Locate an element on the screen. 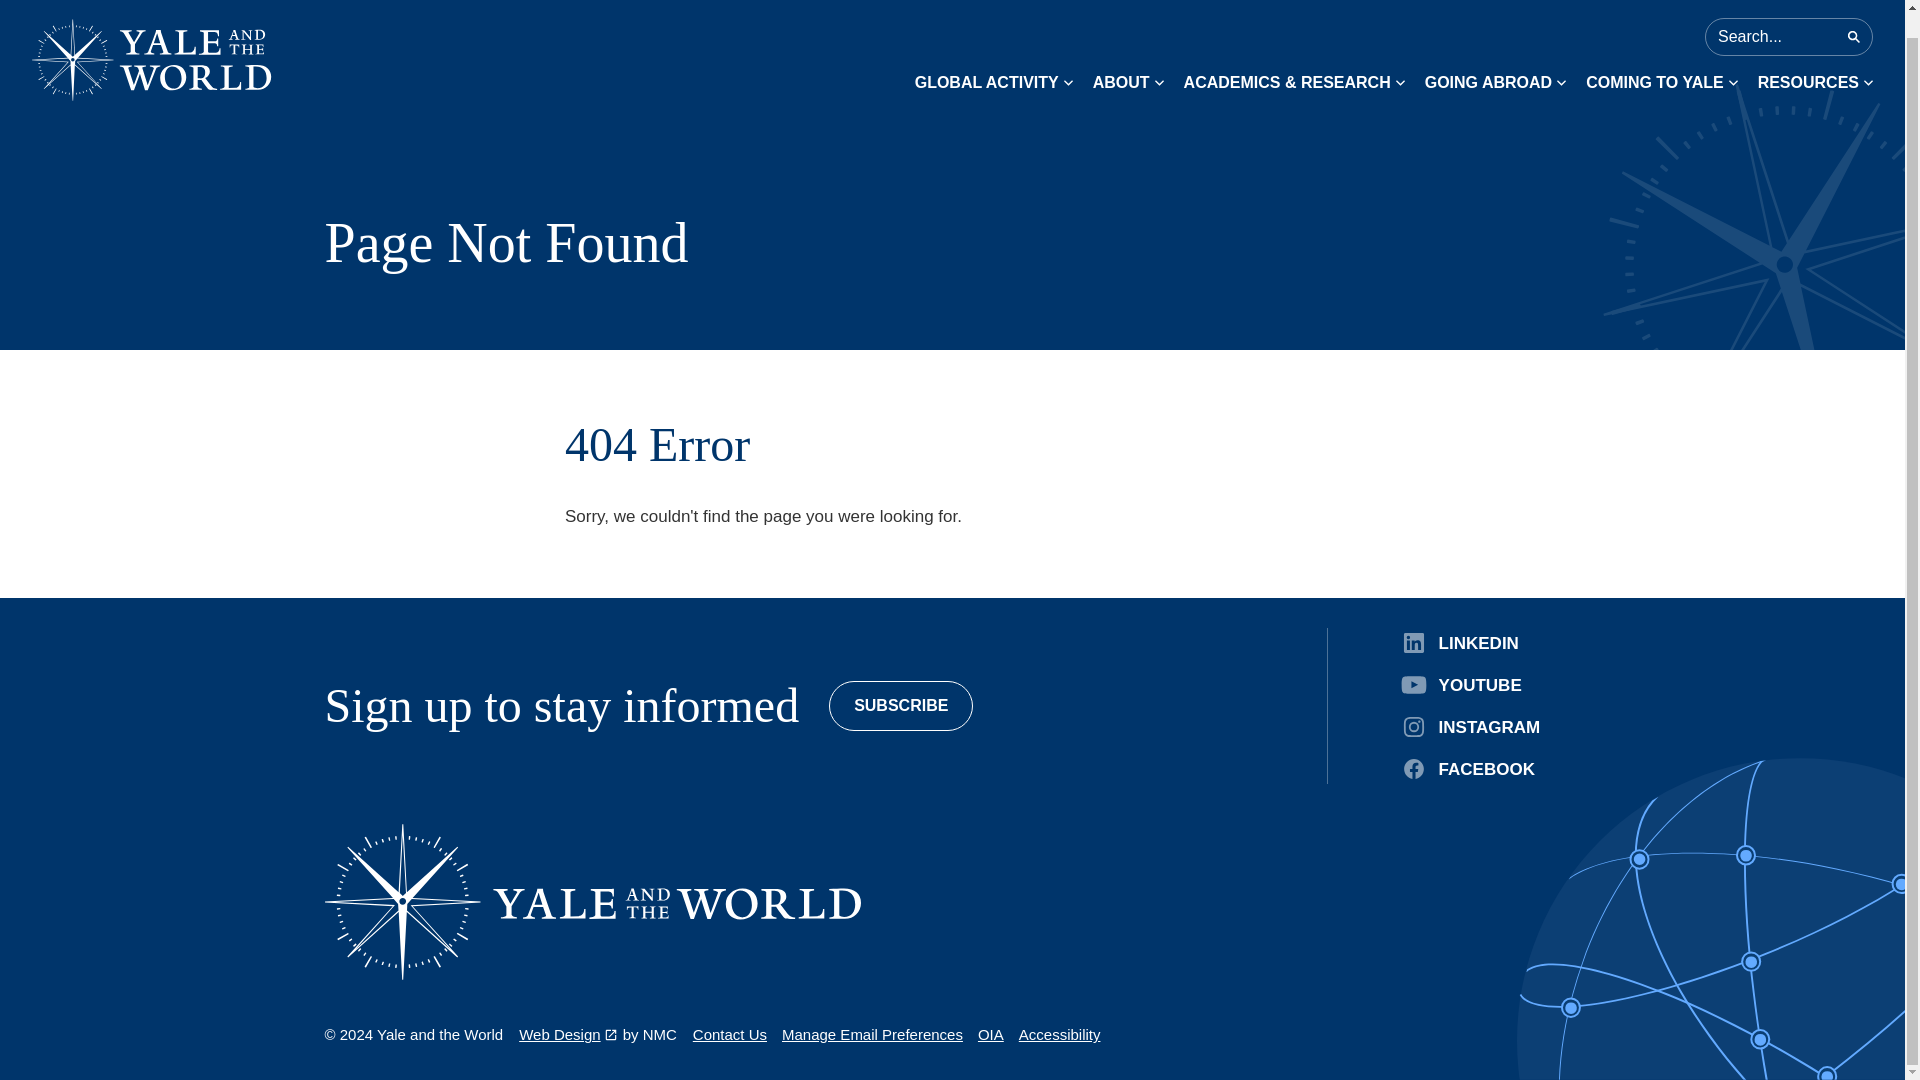  GLOBAL ACTIVITY is located at coordinates (994, 58).